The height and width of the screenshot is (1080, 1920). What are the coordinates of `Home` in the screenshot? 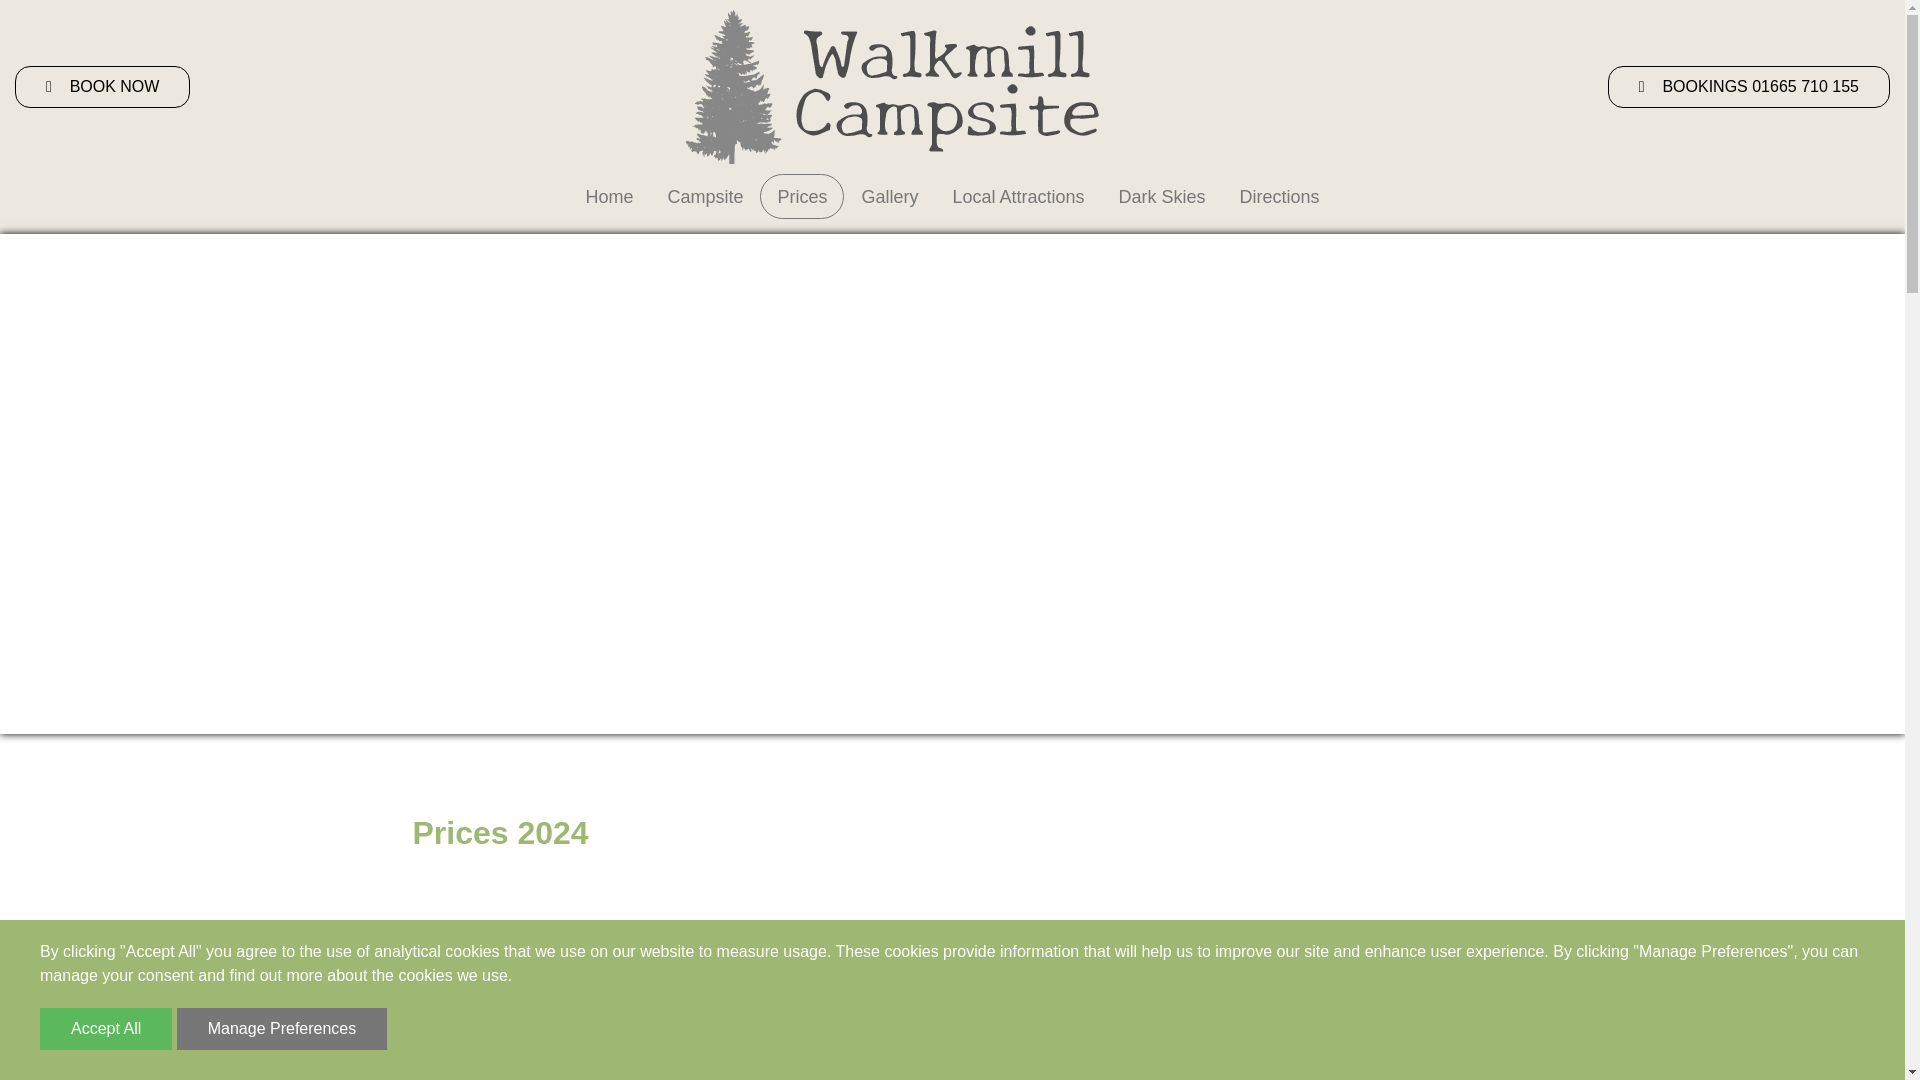 It's located at (608, 197).